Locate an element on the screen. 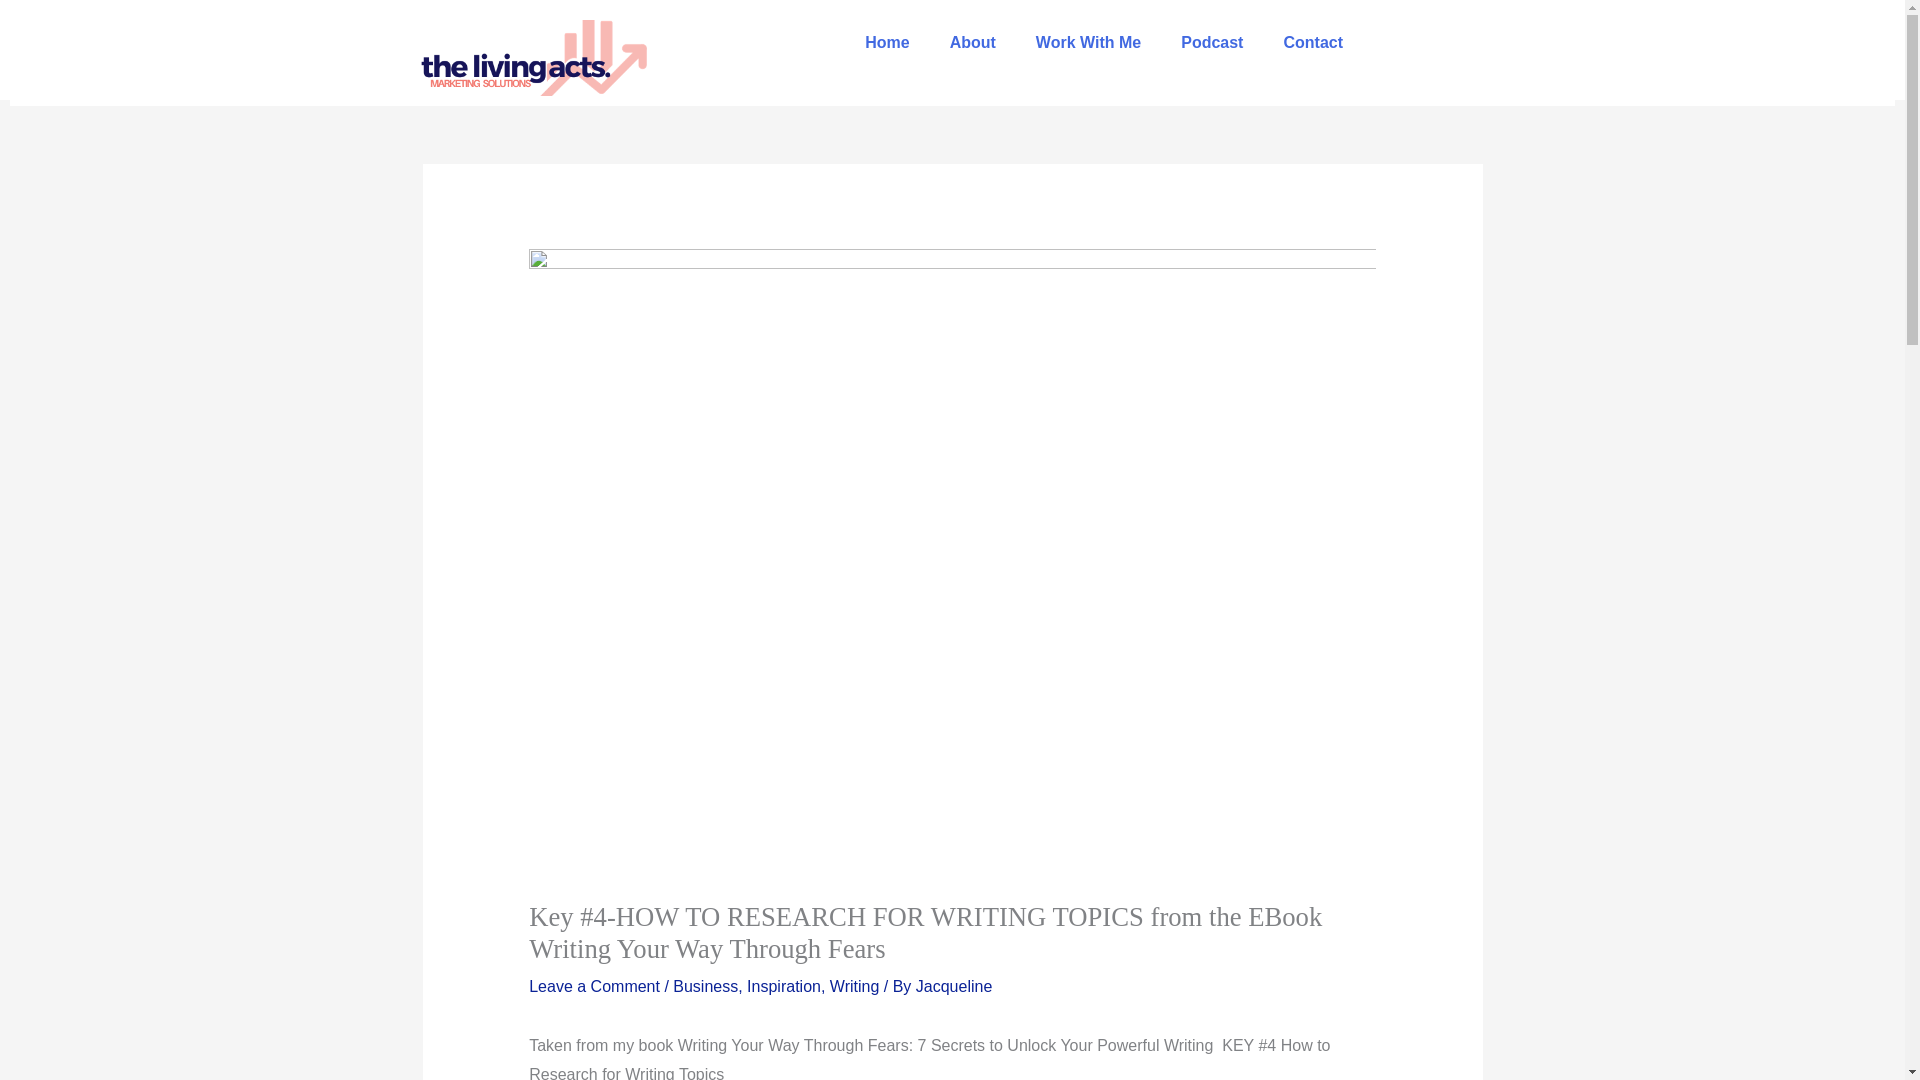 This screenshot has width=1920, height=1080. Contact is located at coordinates (1313, 42).